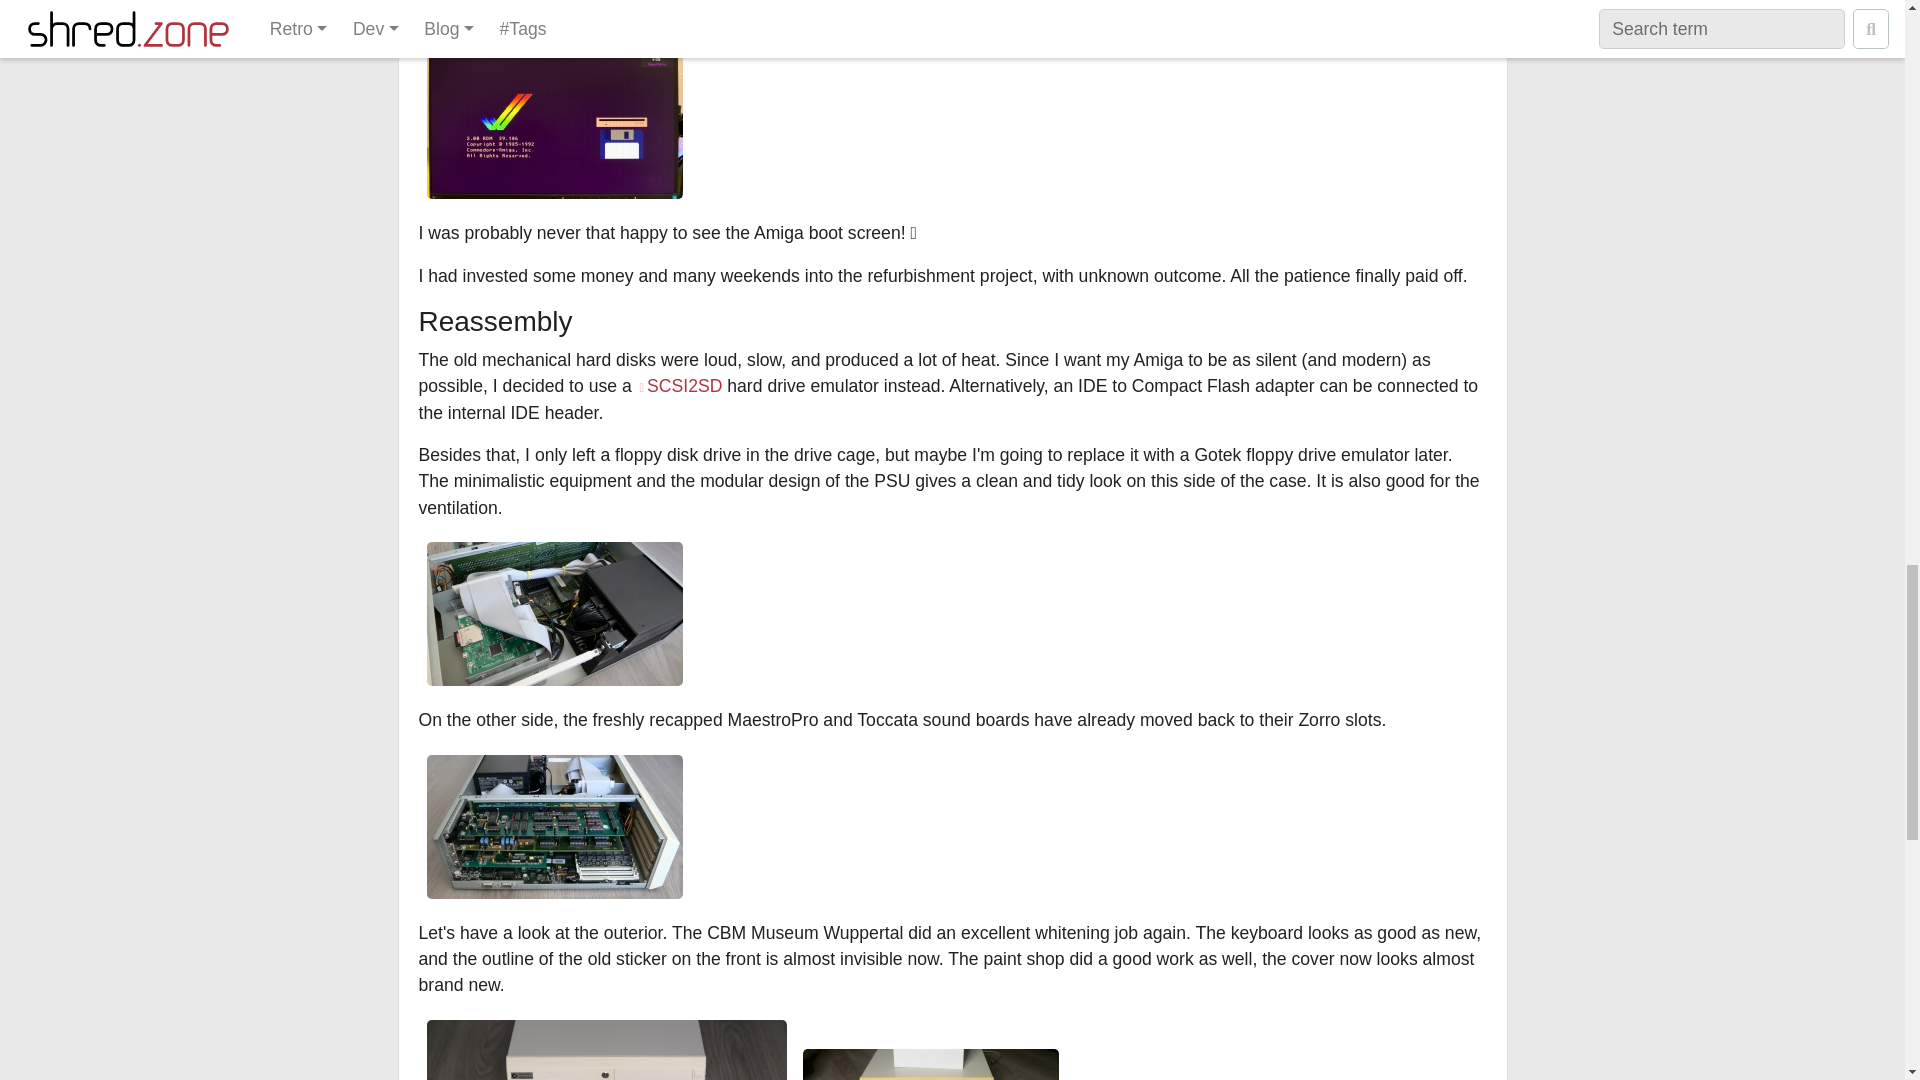 The width and height of the screenshot is (1920, 1080). I want to click on SCSI2SD, so click(680, 386).